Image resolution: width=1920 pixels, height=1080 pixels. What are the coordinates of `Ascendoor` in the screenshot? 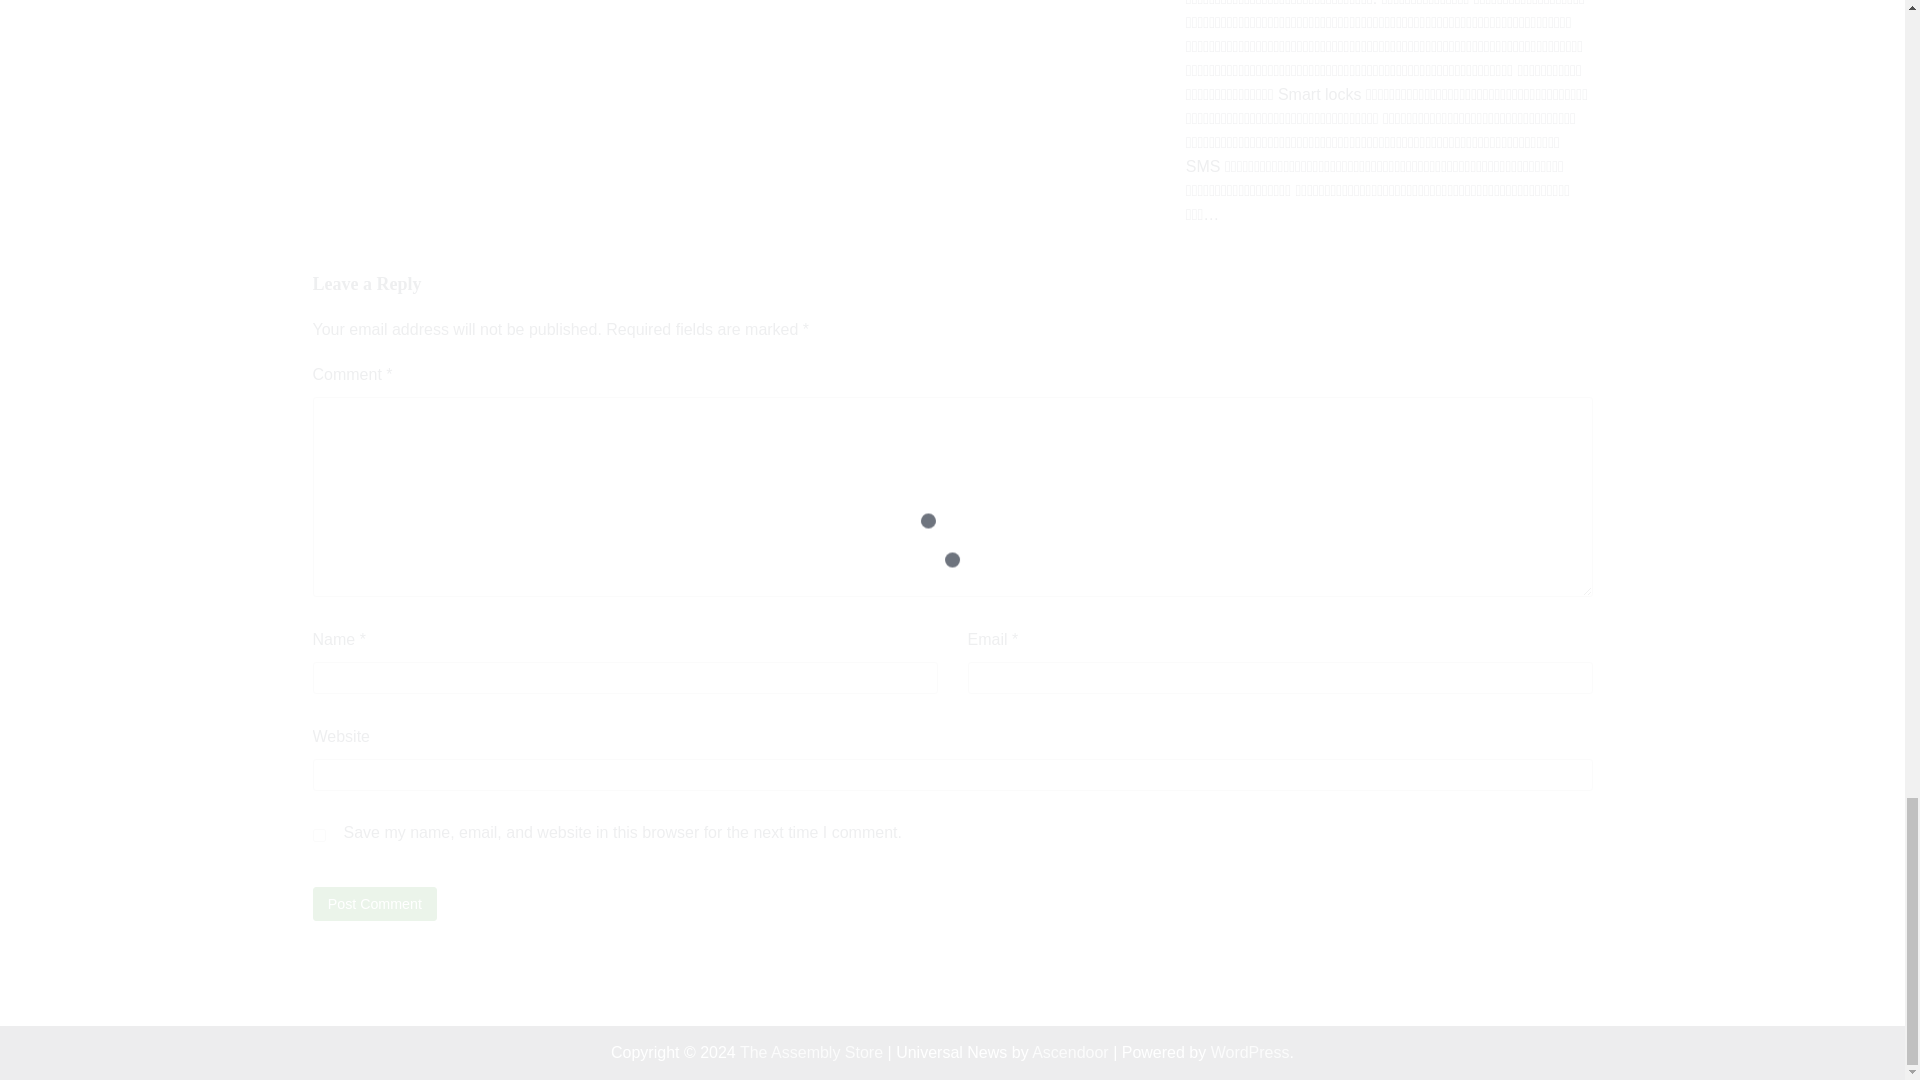 It's located at (1070, 1051).